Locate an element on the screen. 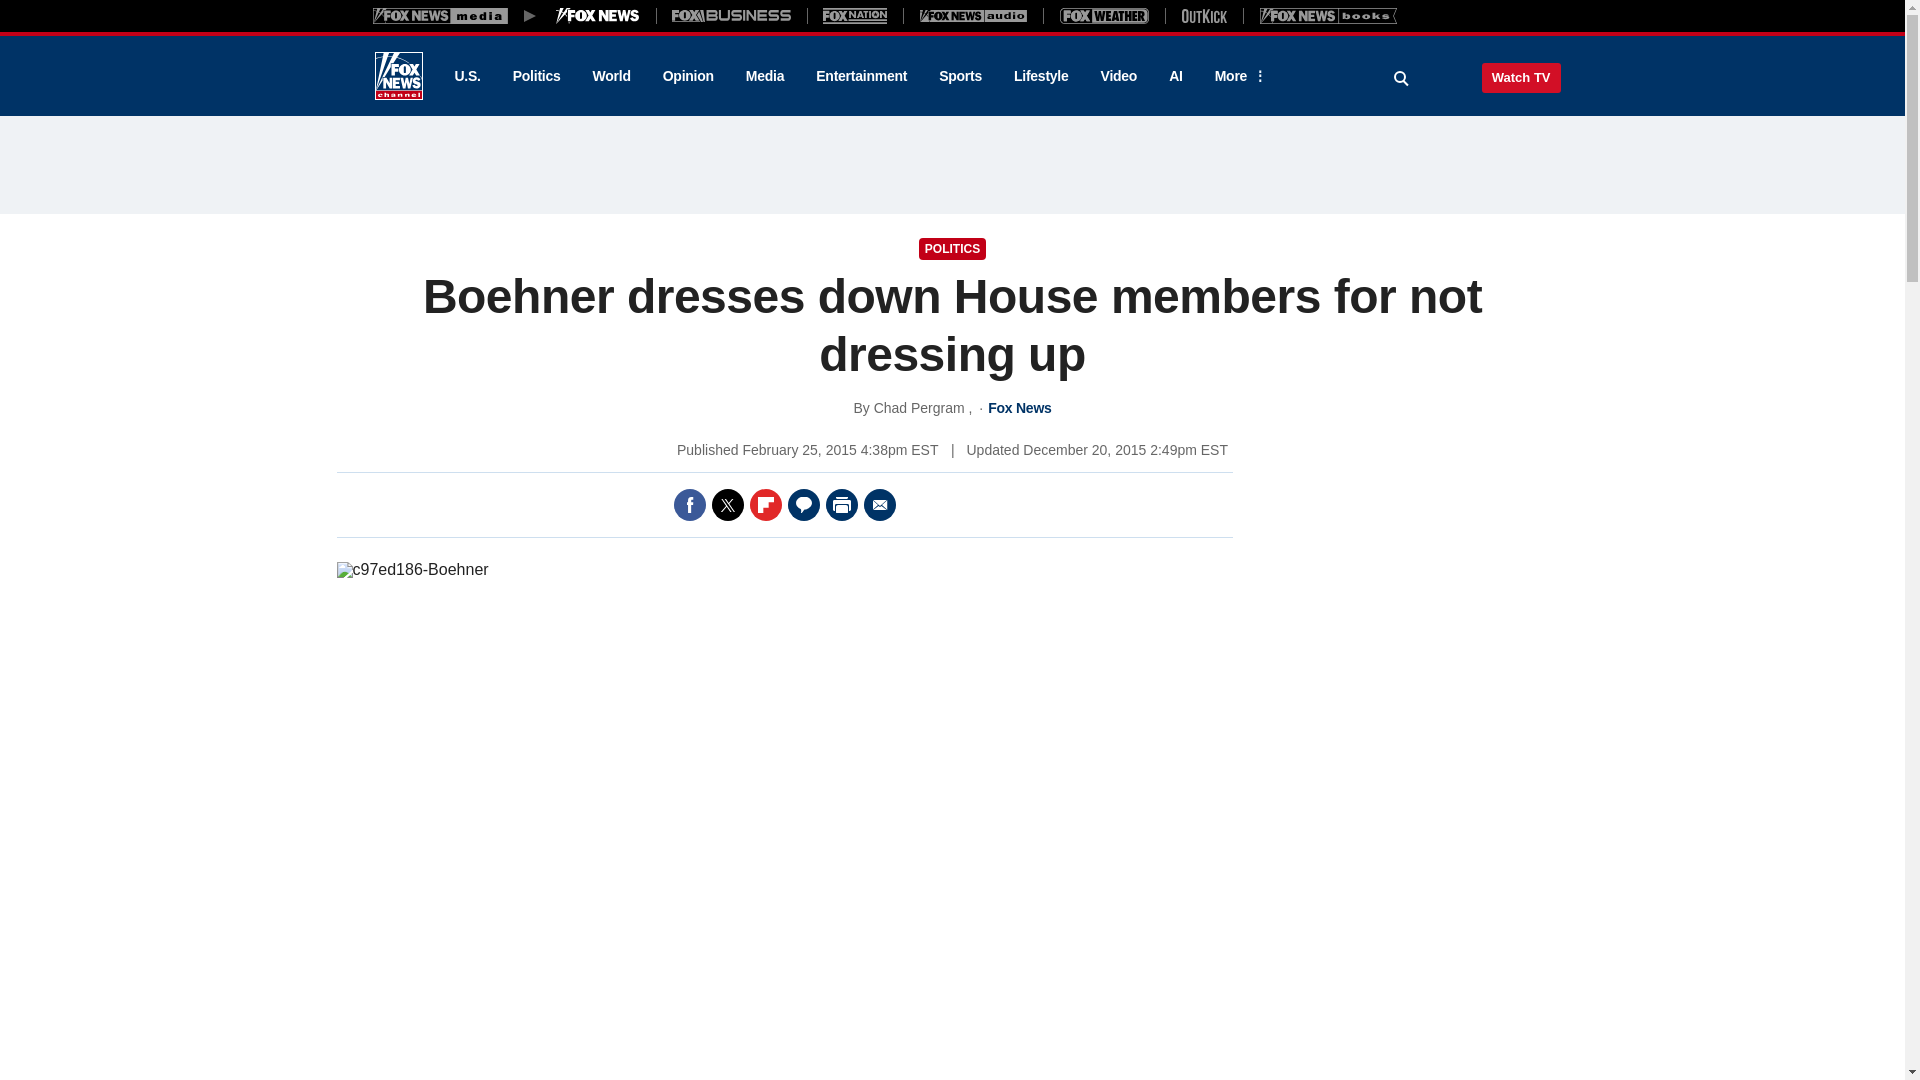  World is located at coordinates (612, 76).